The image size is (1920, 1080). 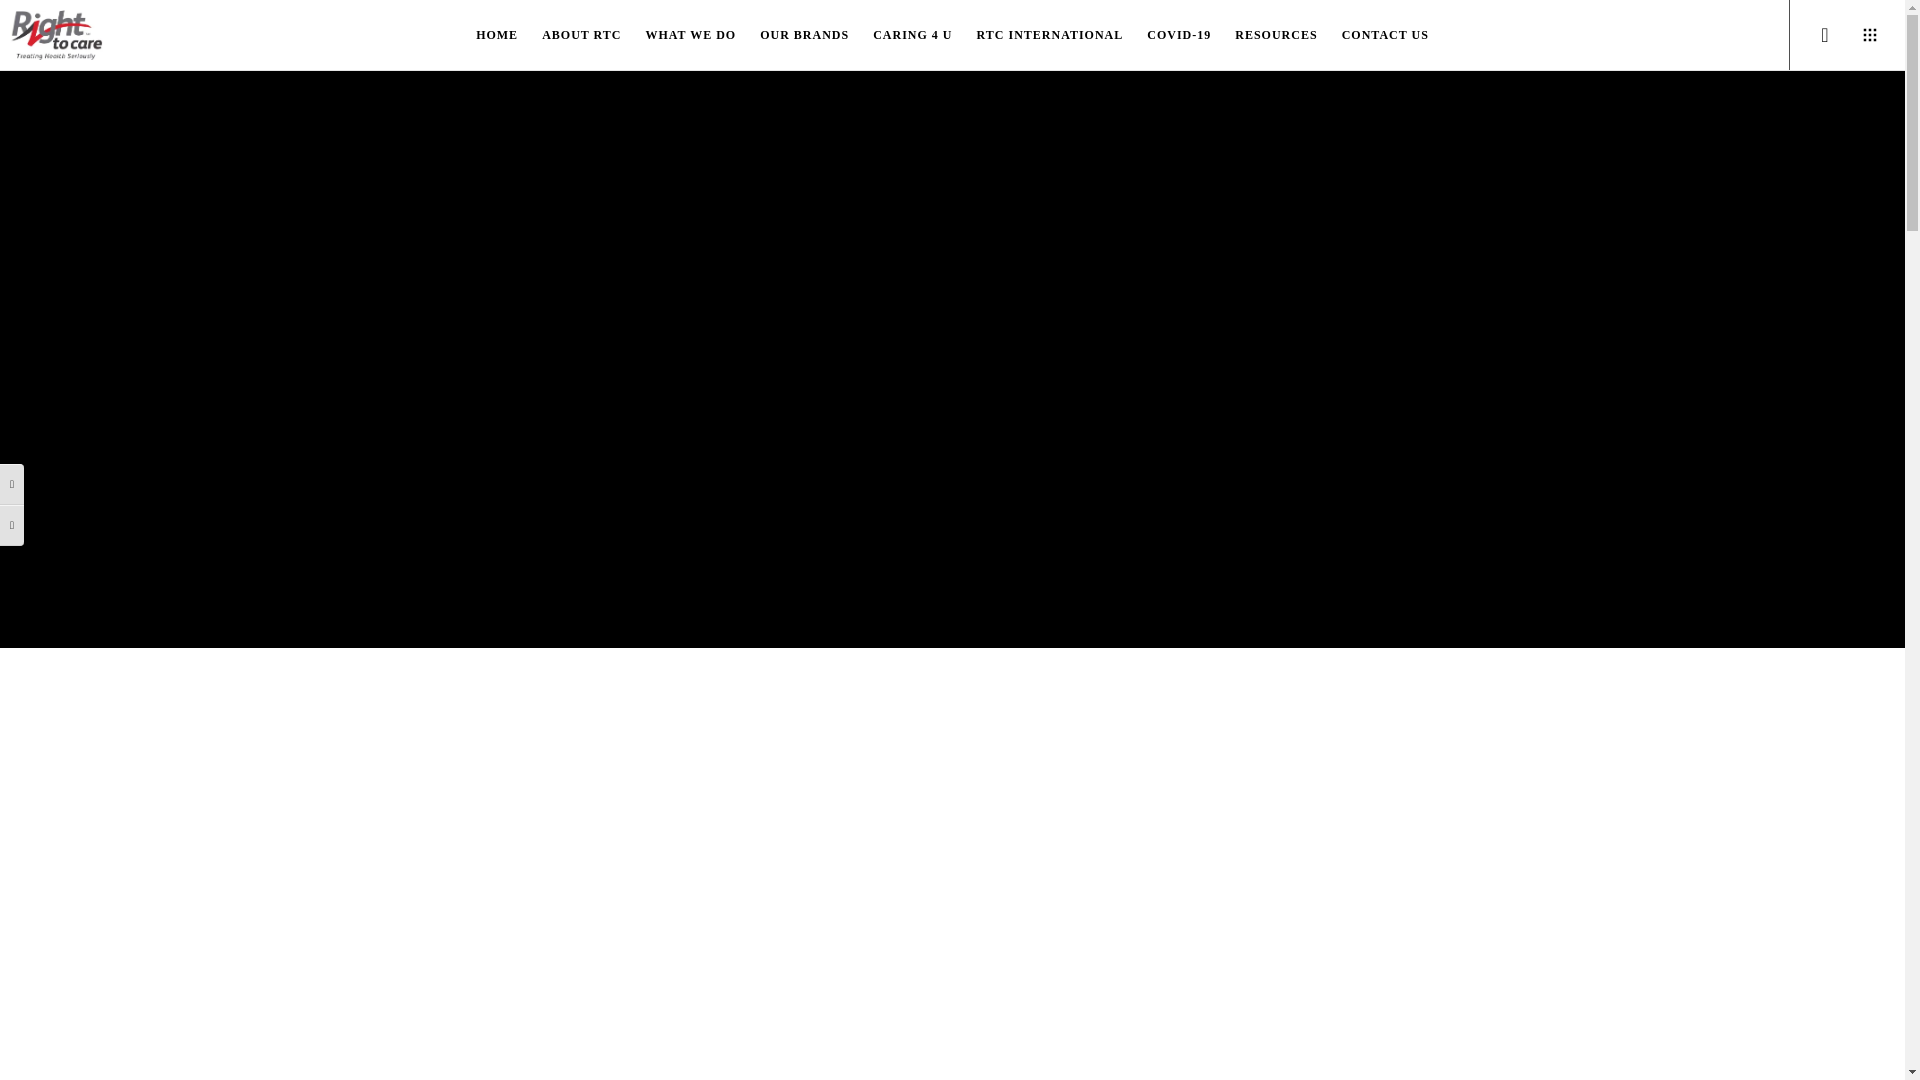 I want to click on HOME, so click(x=496, y=35).